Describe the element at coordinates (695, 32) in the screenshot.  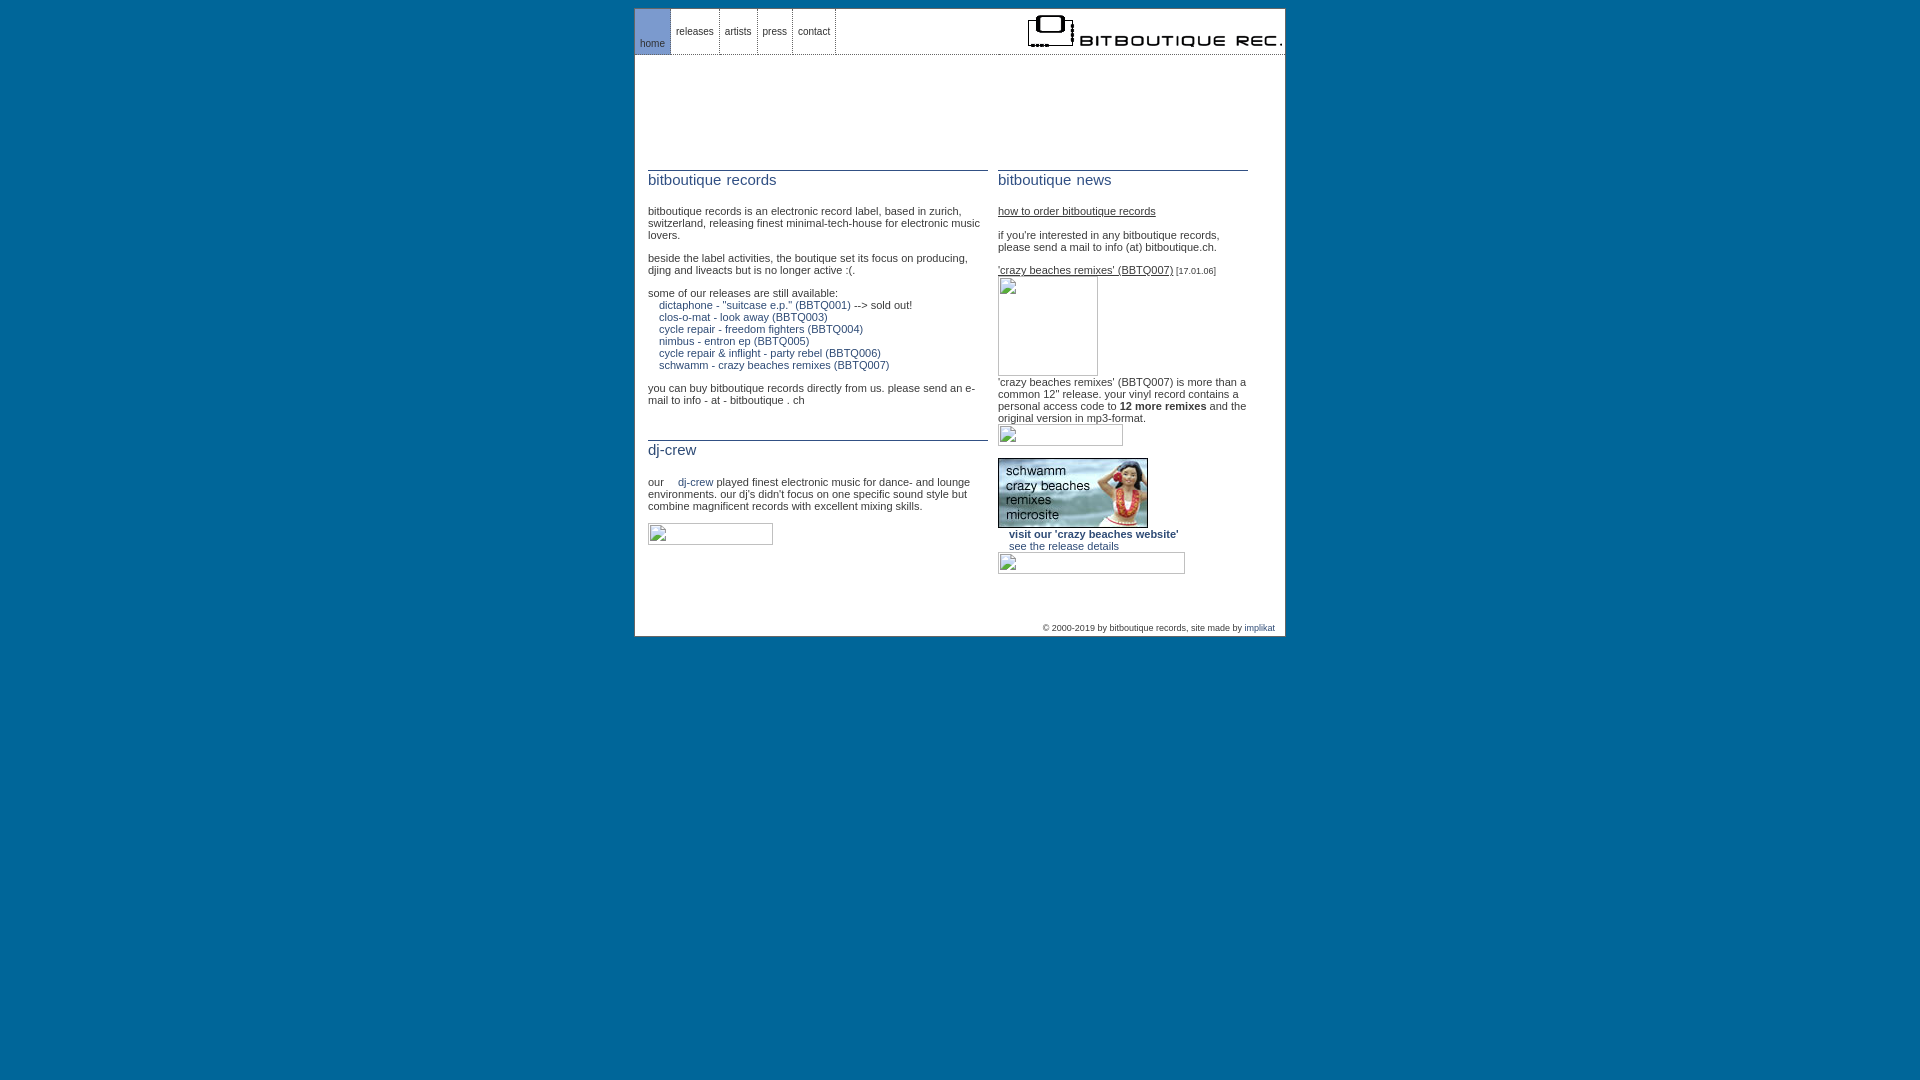
I see `releases` at that location.